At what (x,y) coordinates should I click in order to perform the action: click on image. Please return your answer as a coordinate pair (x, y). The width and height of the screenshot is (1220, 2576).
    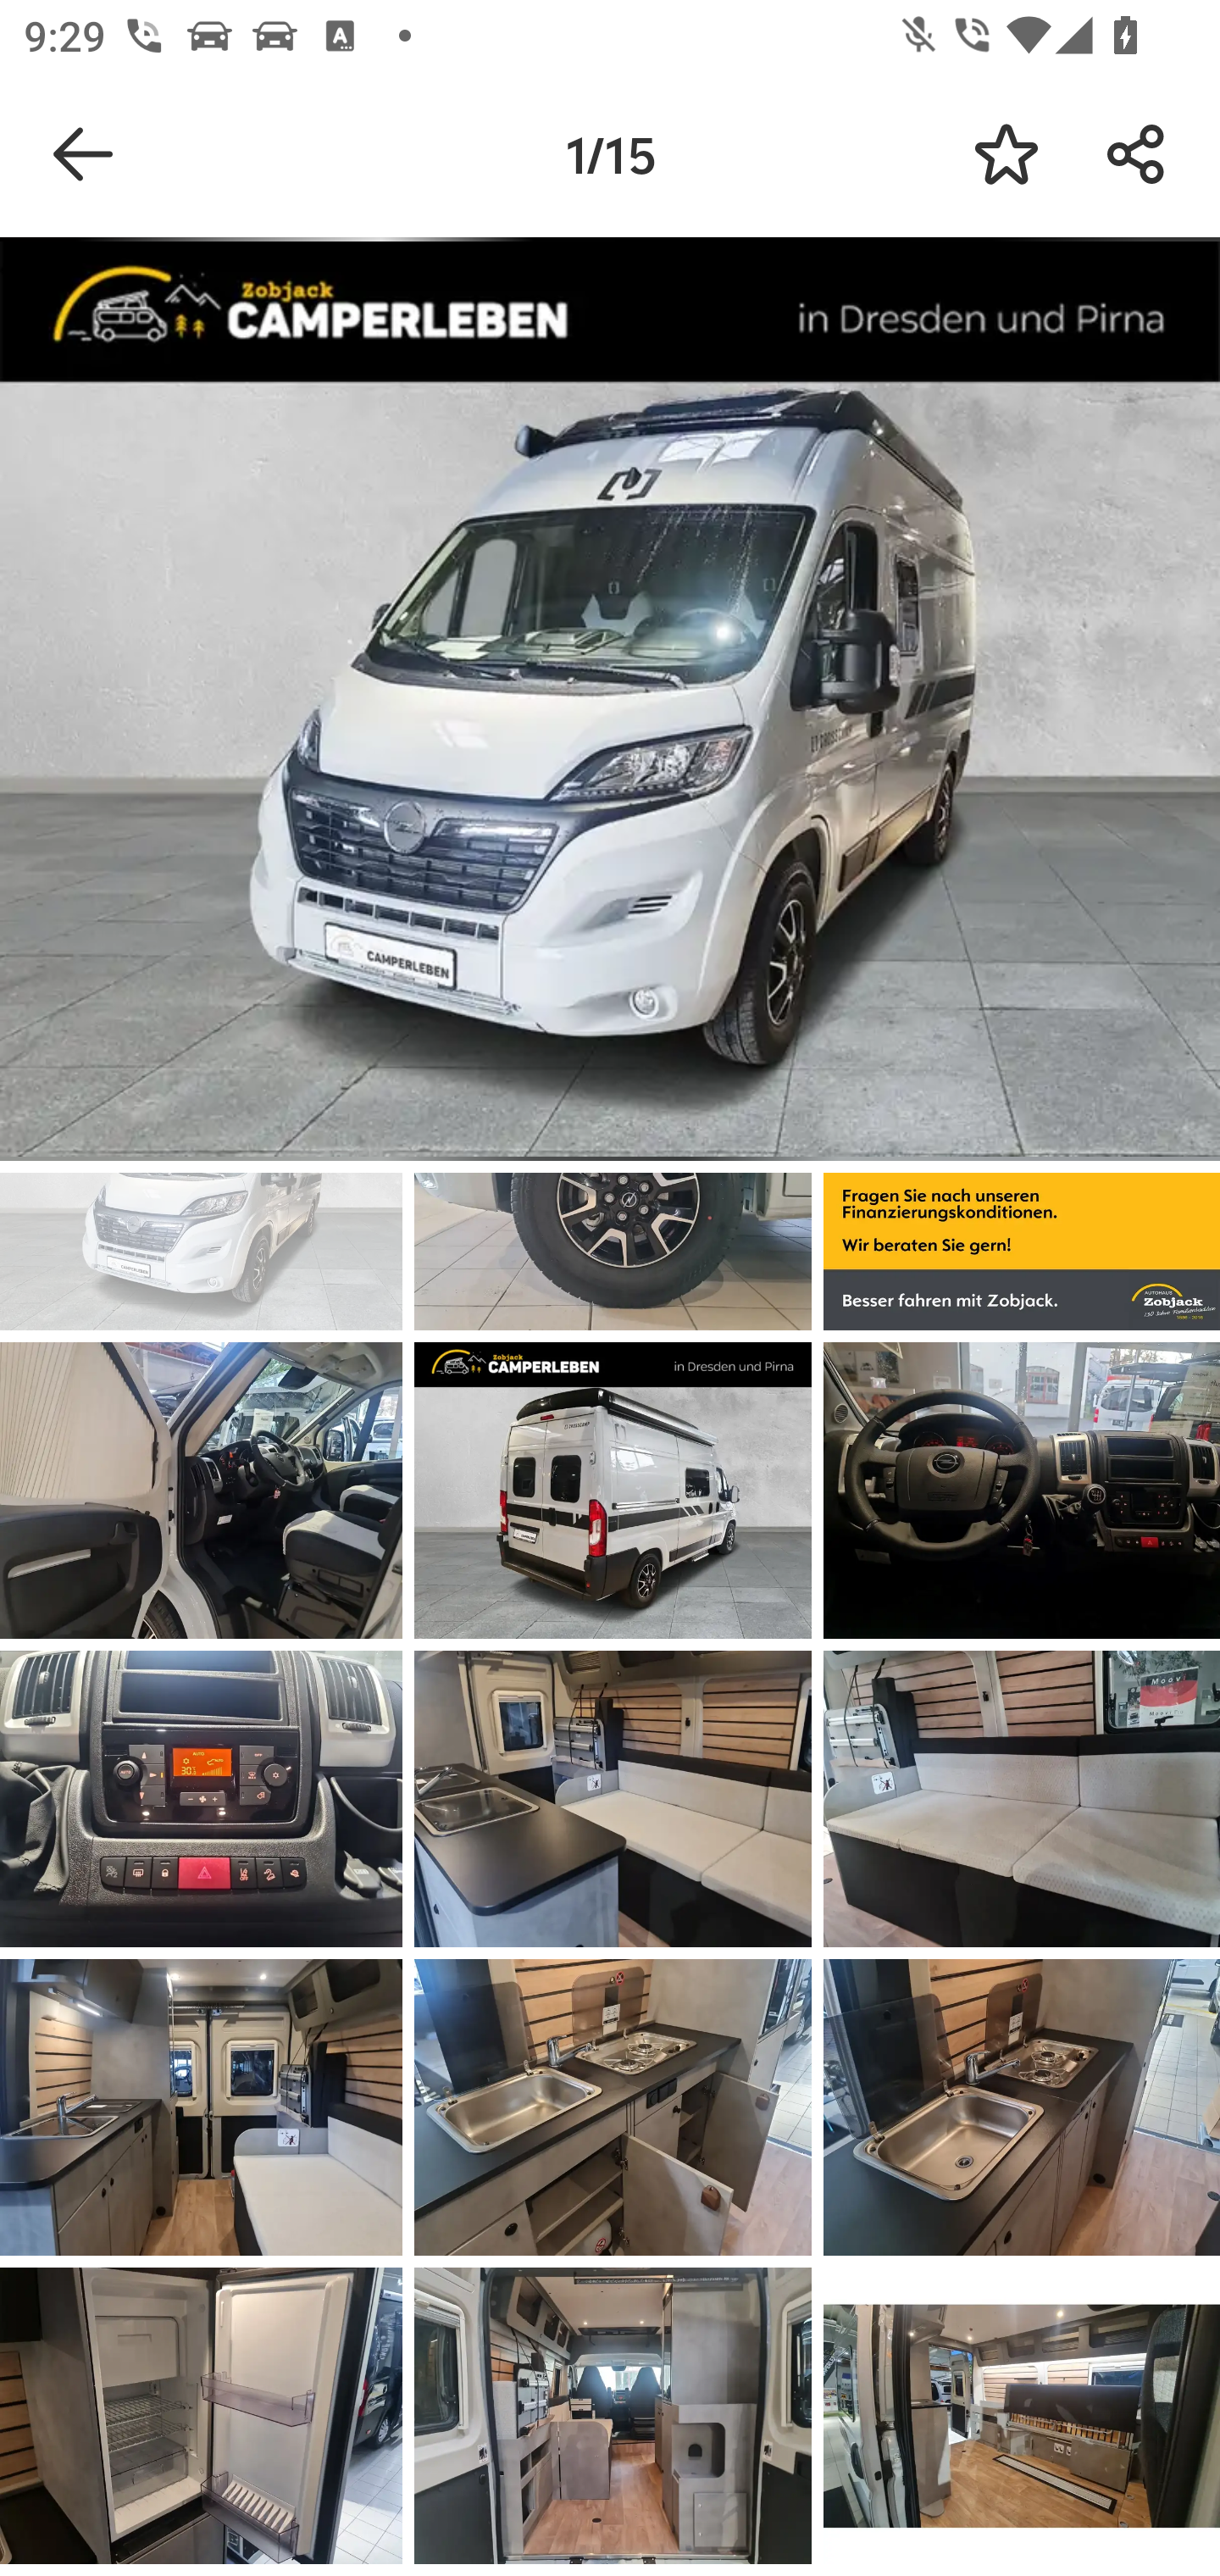
    Looking at the image, I should click on (1022, 2108).